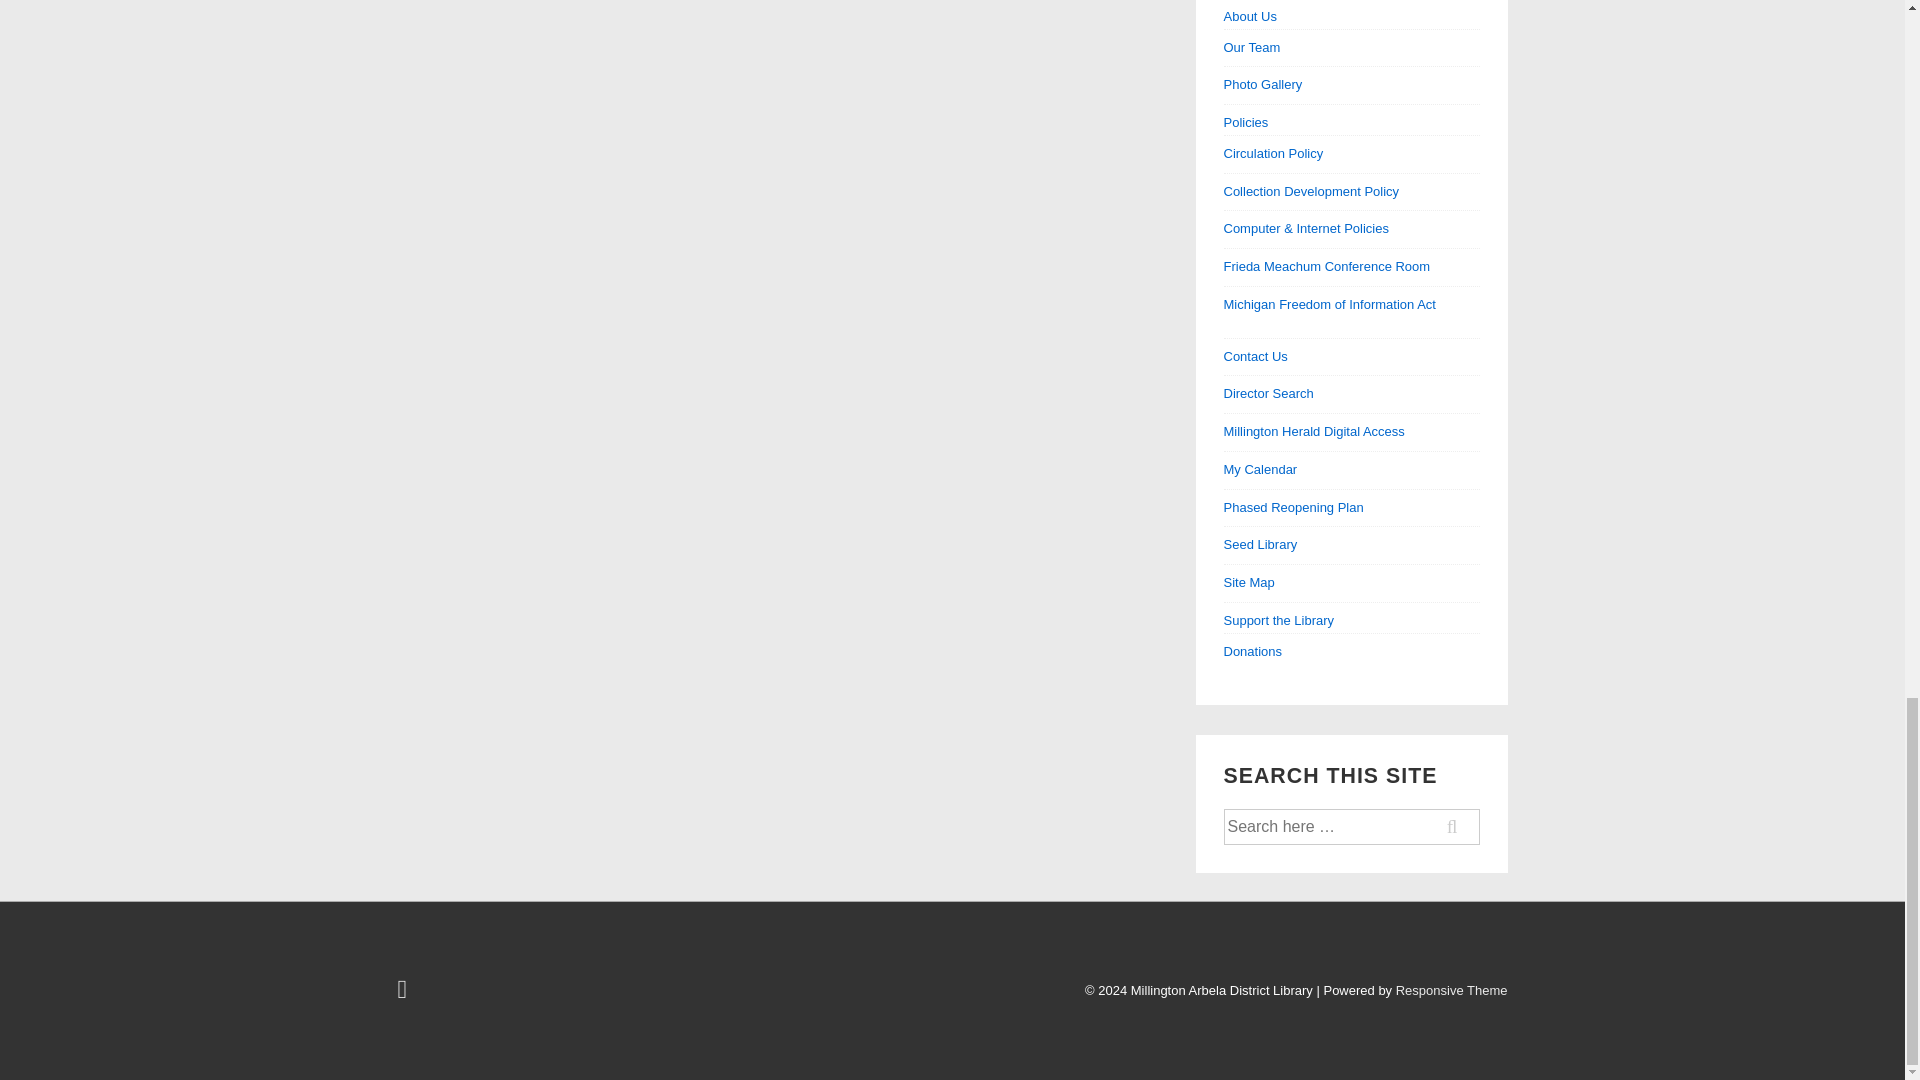 This screenshot has width=1920, height=1080. What do you see at coordinates (1352, 124) in the screenshot?
I see `Policies` at bounding box center [1352, 124].